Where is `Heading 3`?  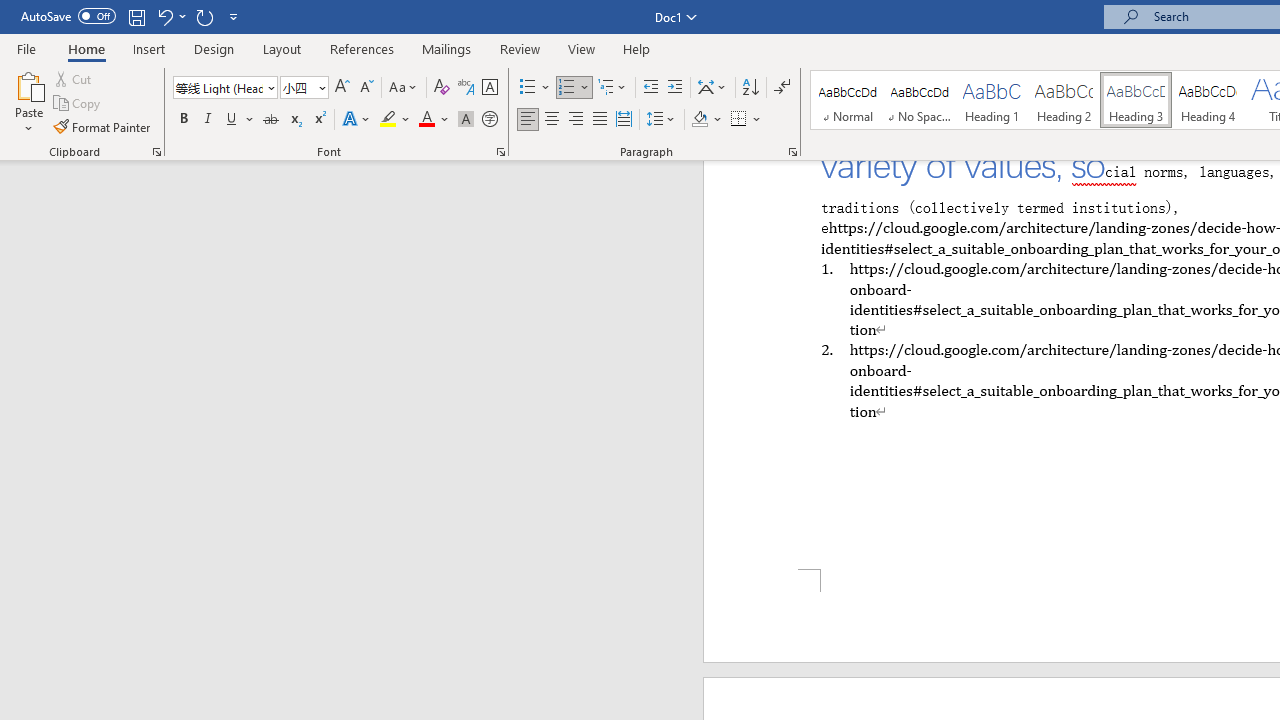
Heading 3 is located at coordinates (1136, 100).